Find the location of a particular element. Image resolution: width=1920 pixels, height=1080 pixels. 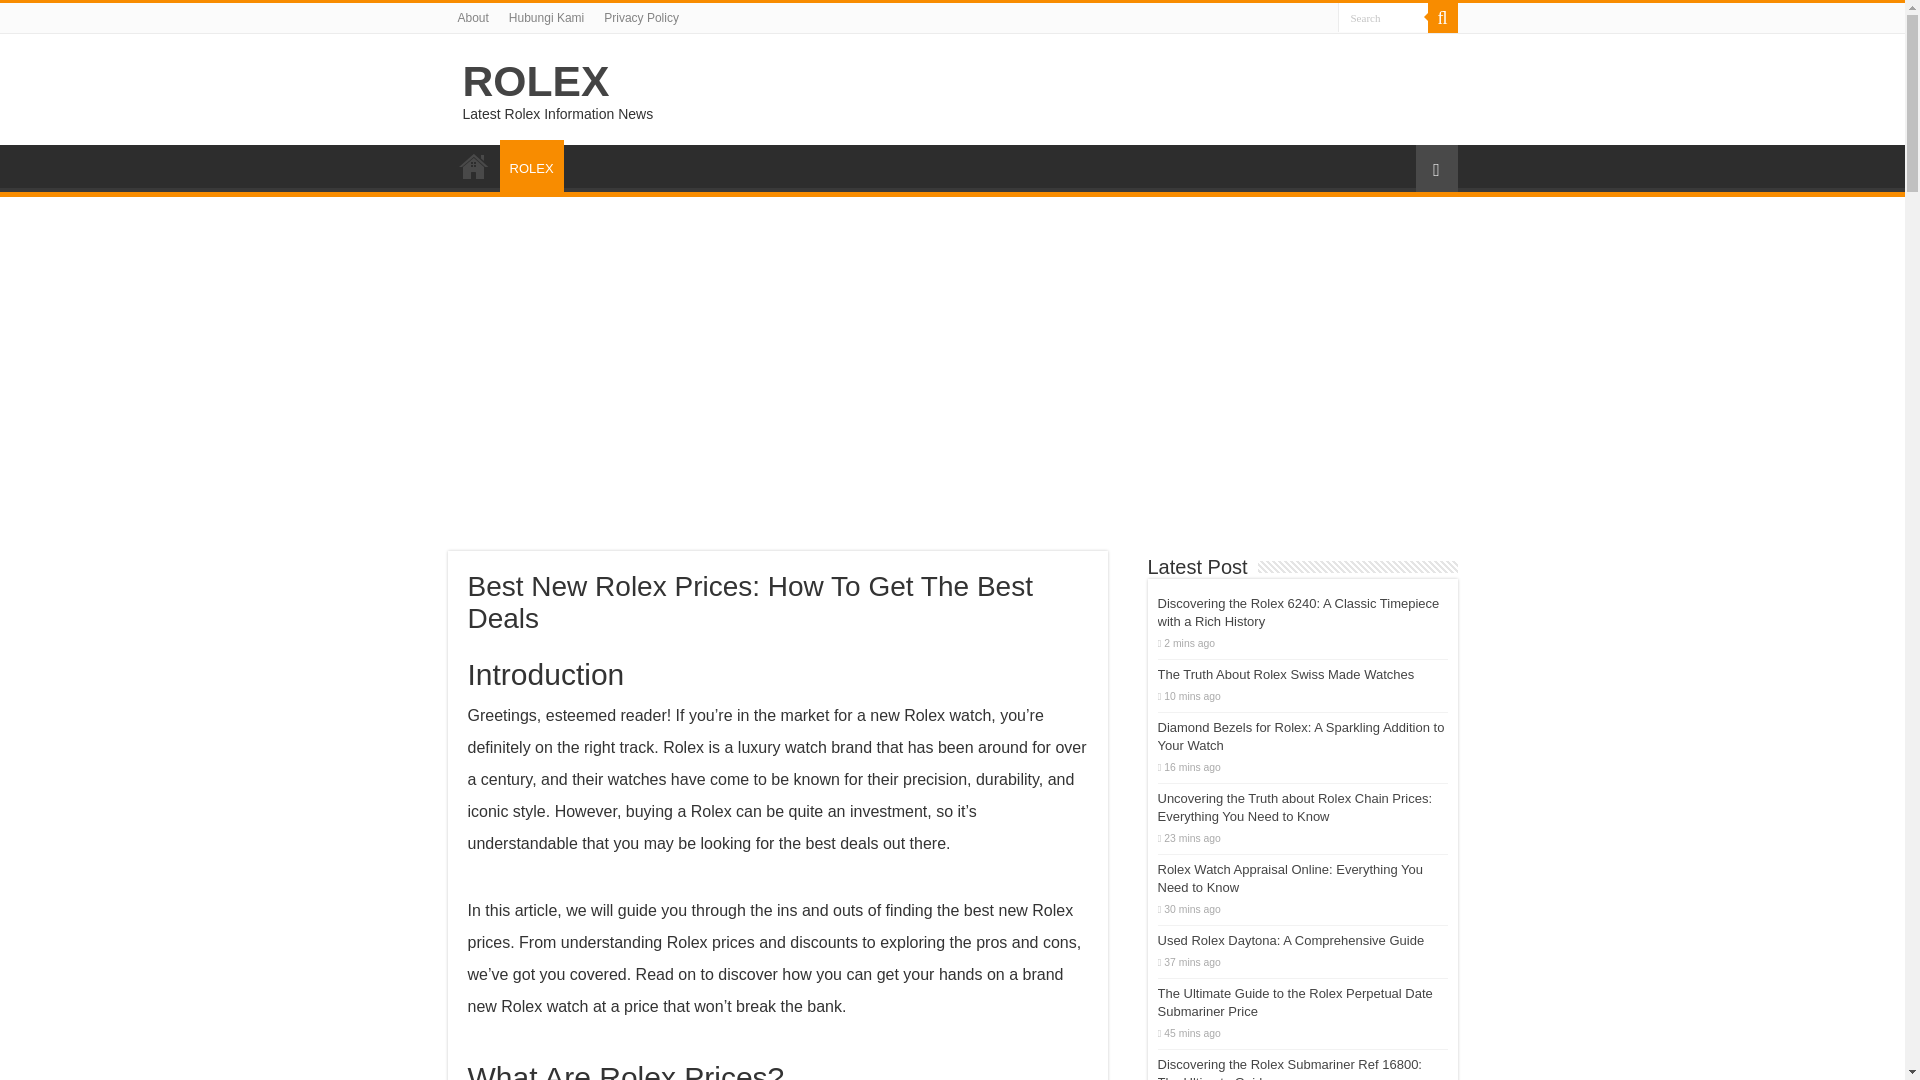

Search is located at coordinates (1442, 18).